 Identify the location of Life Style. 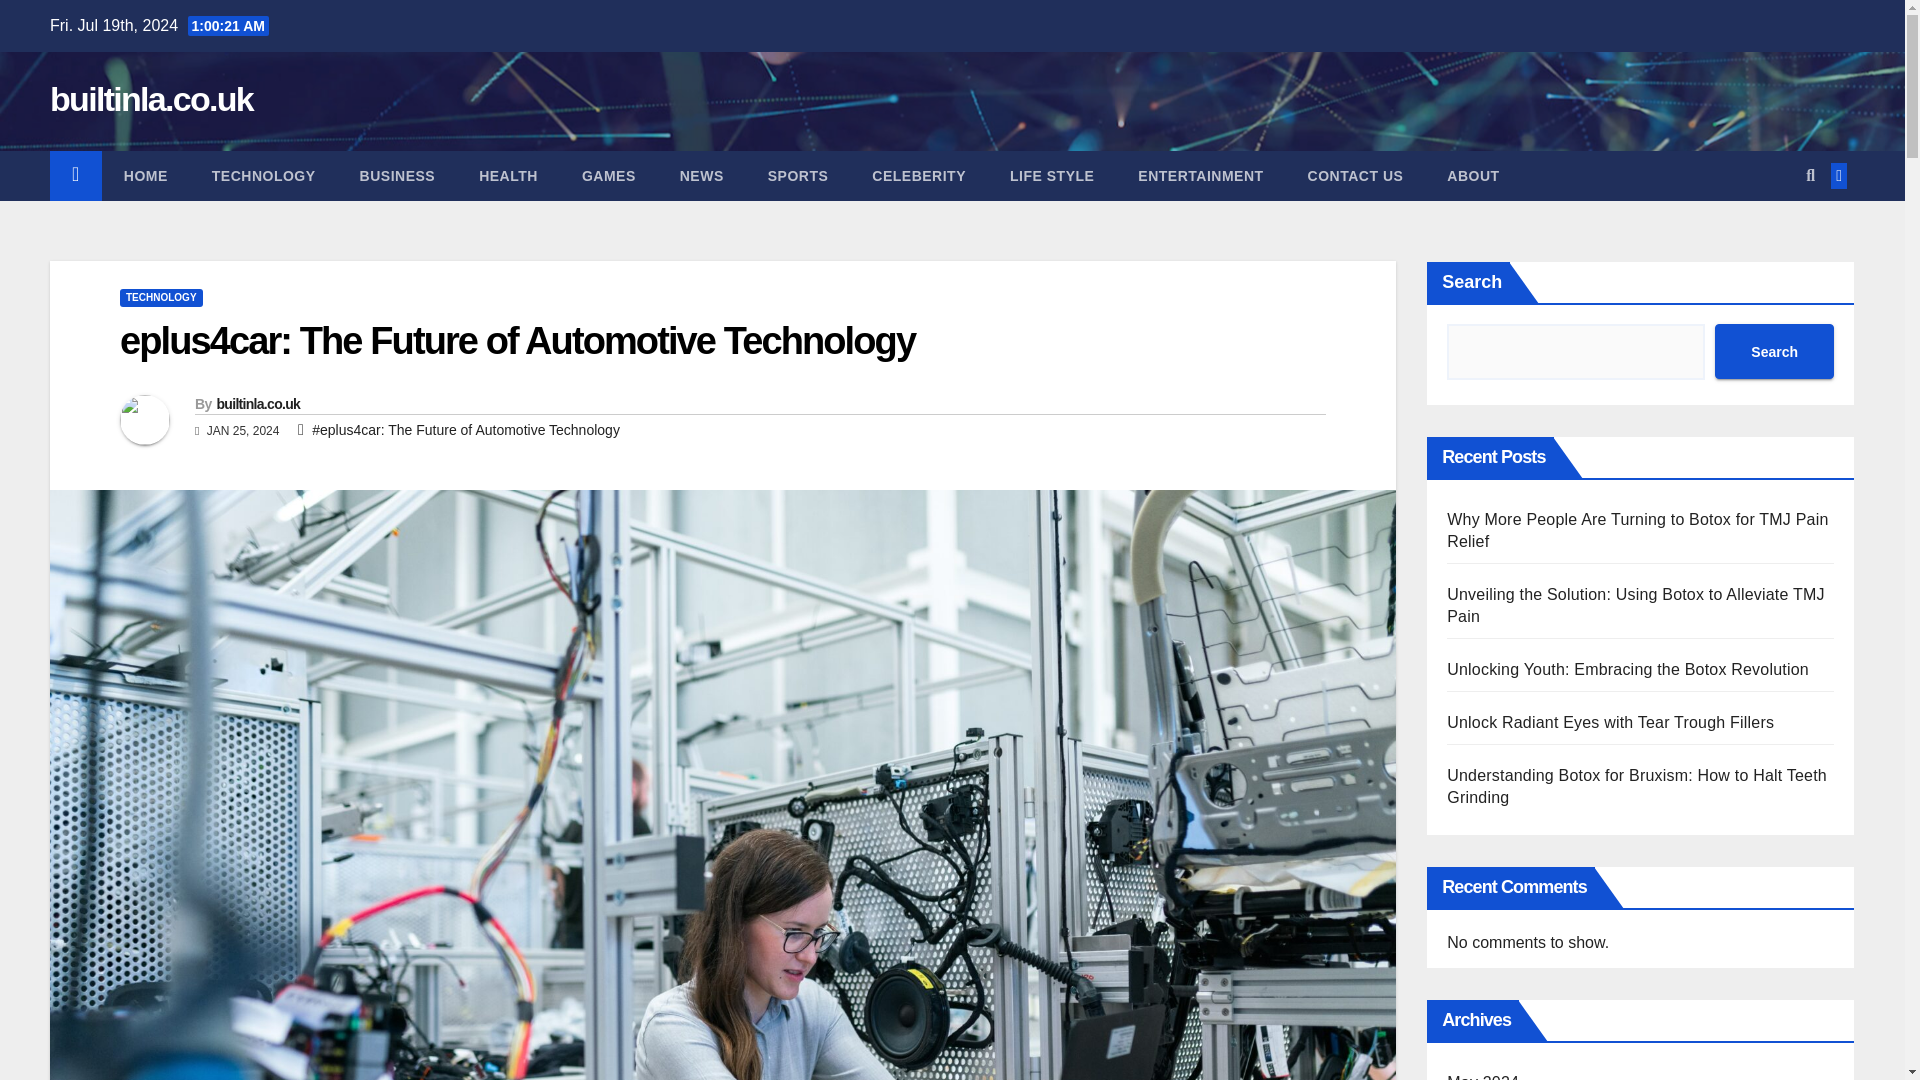
(1052, 176).